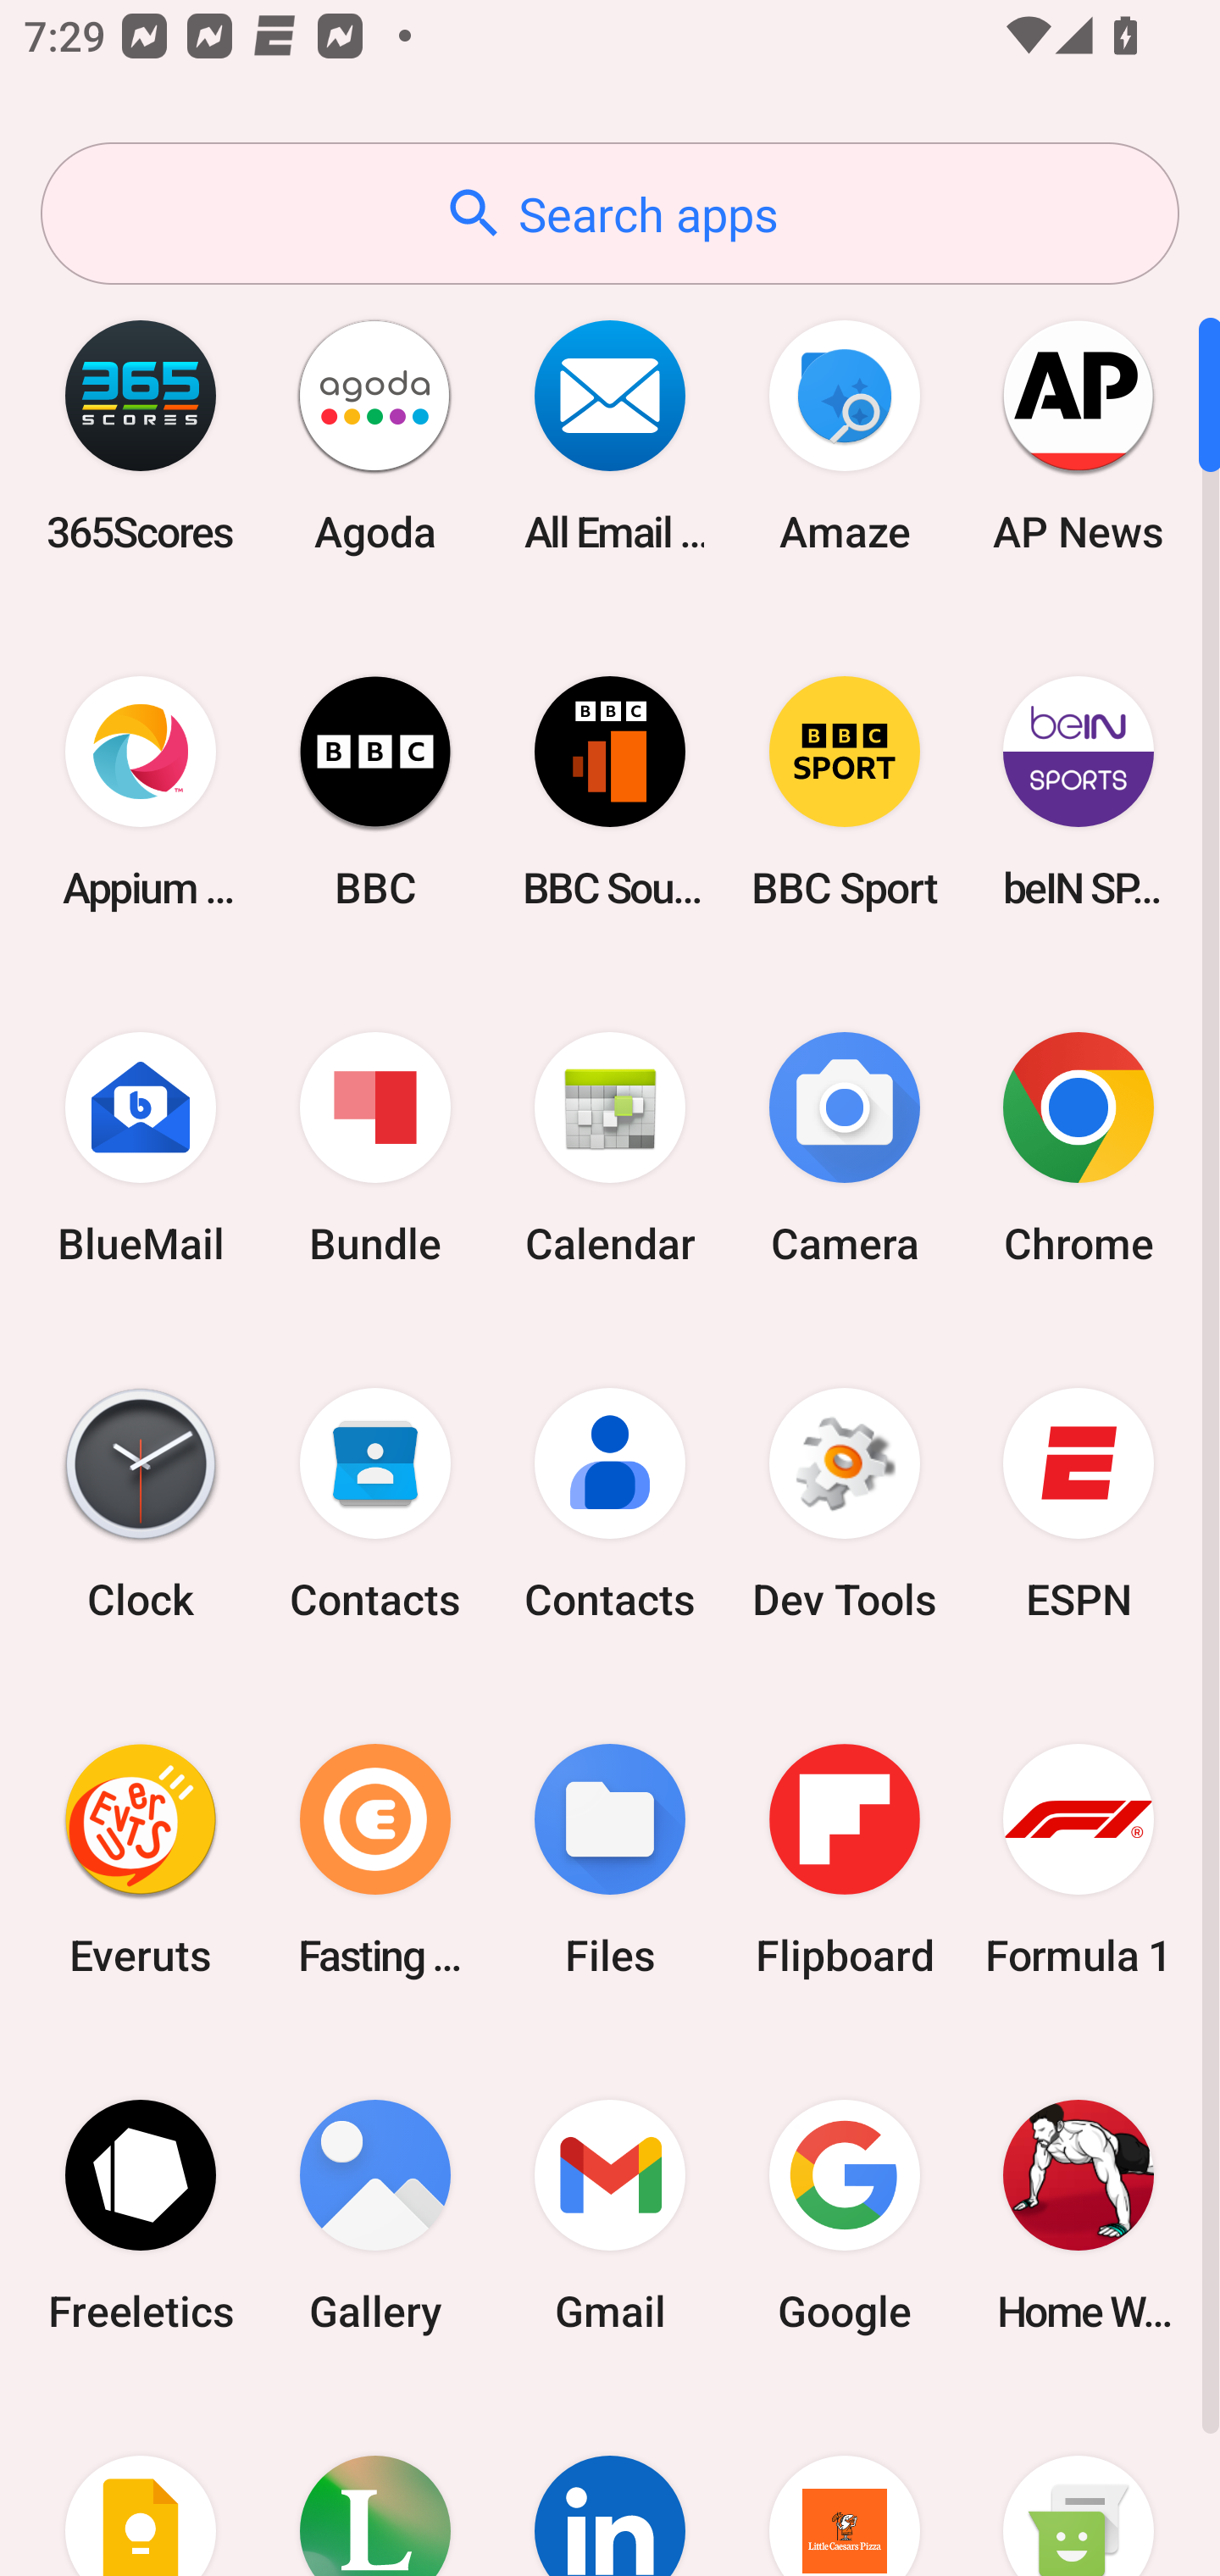 This screenshot has height=2576, width=1220. I want to click on Camera, so click(844, 1149).